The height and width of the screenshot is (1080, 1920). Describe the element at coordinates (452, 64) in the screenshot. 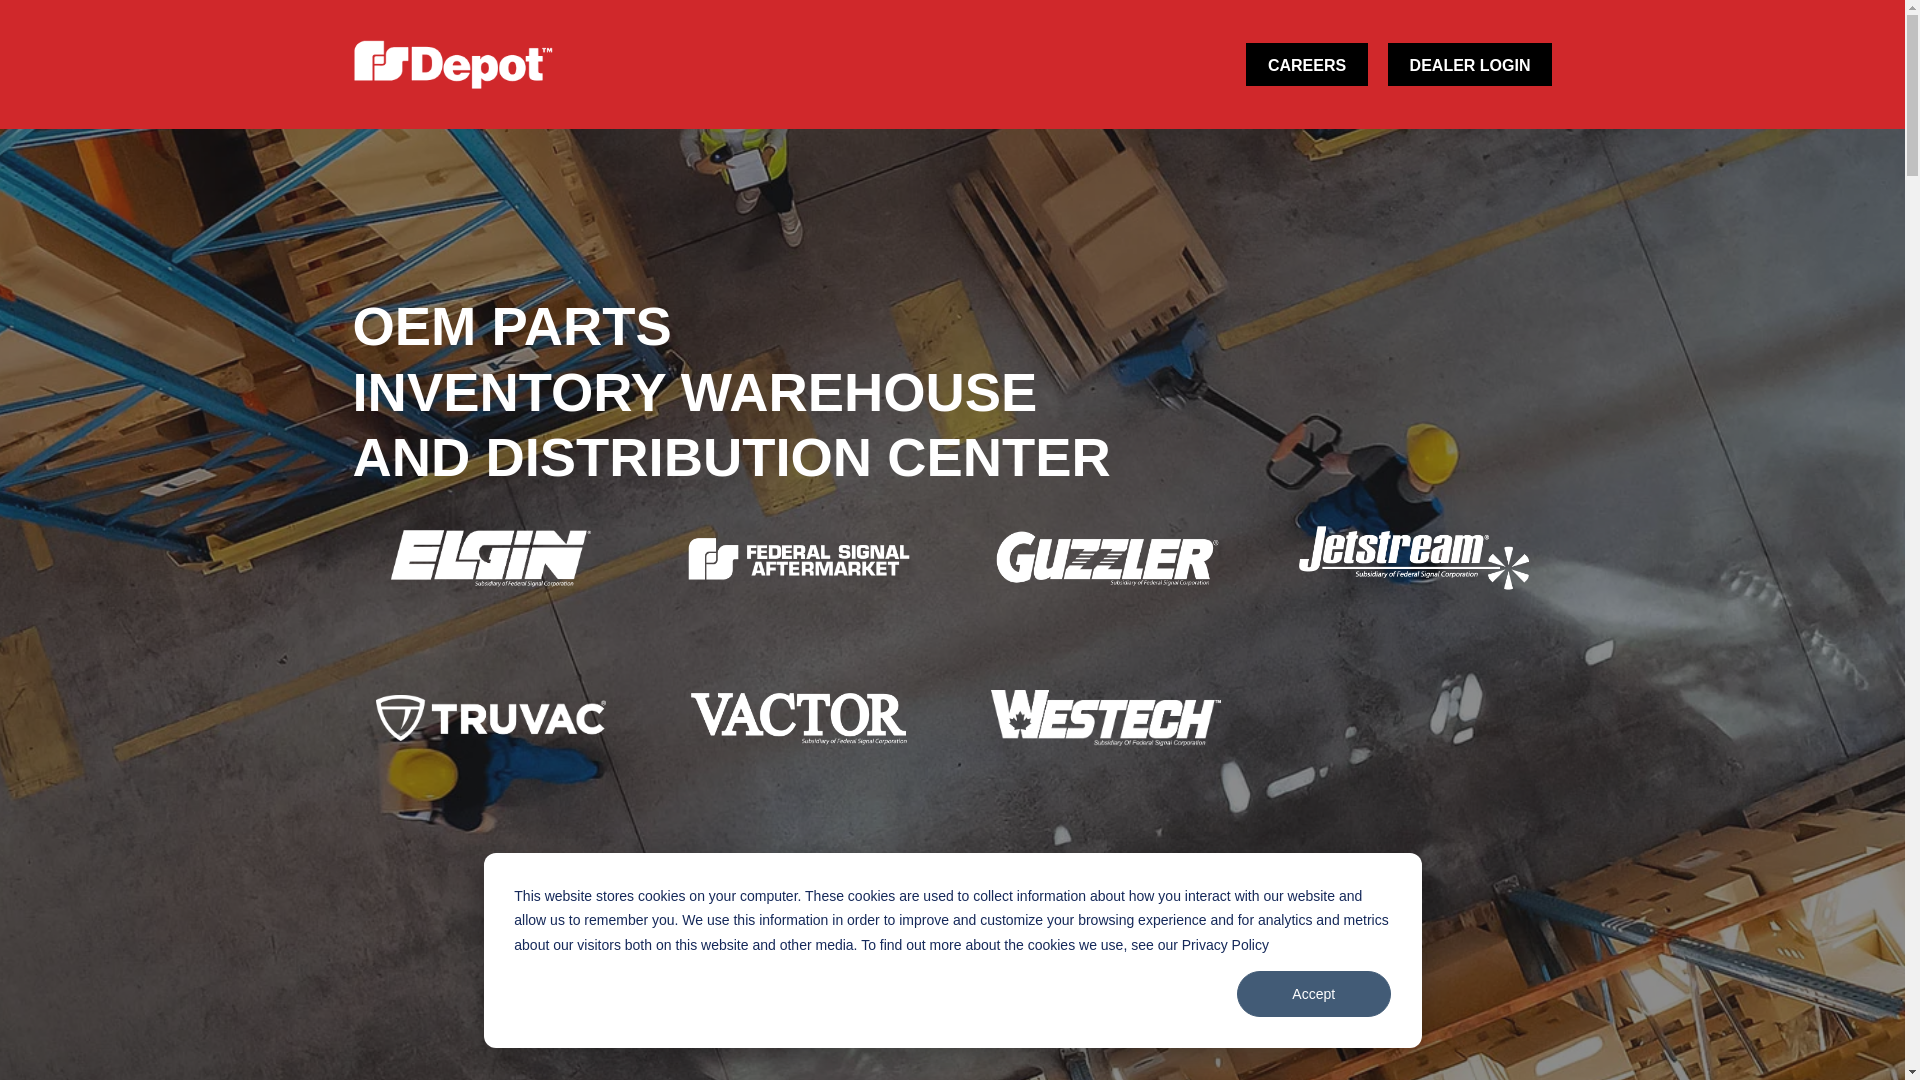

I see `FSDepot.white` at that location.